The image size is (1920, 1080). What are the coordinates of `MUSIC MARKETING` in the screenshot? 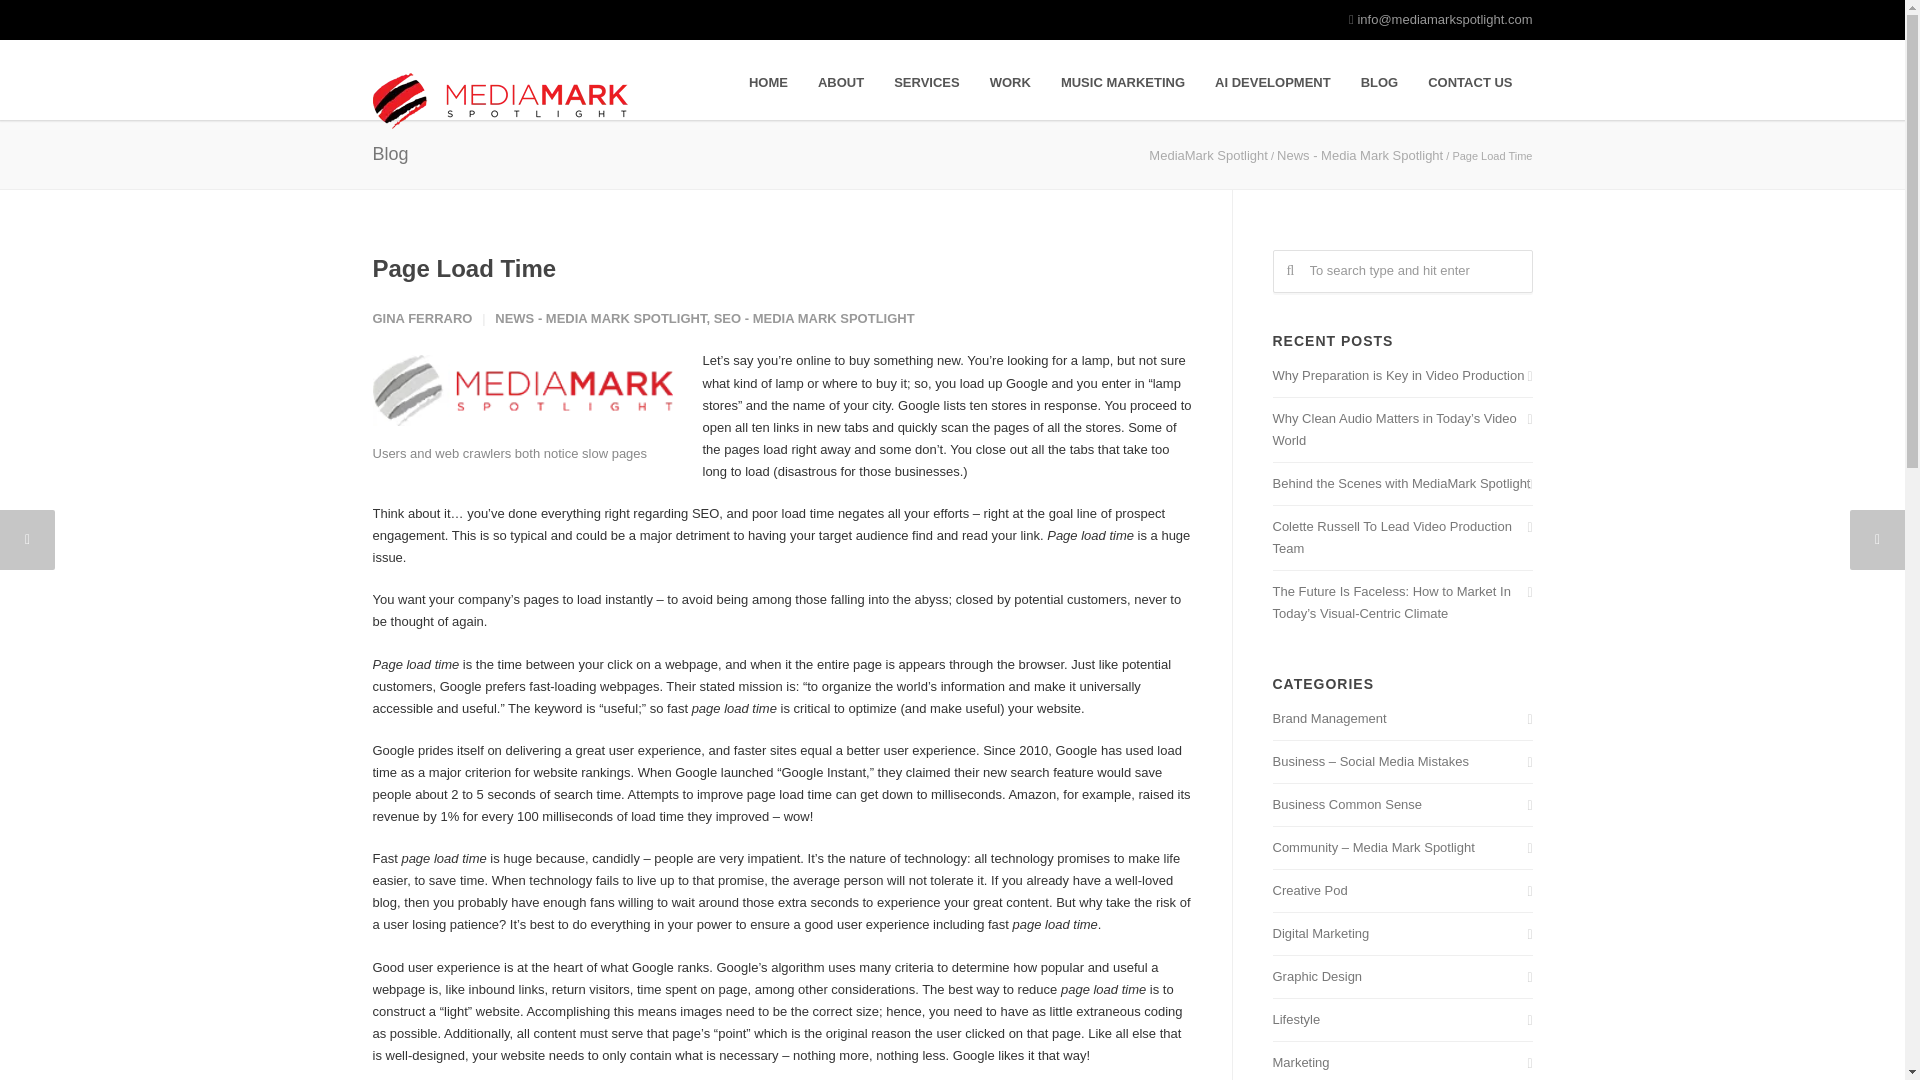 It's located at (1123, 82).